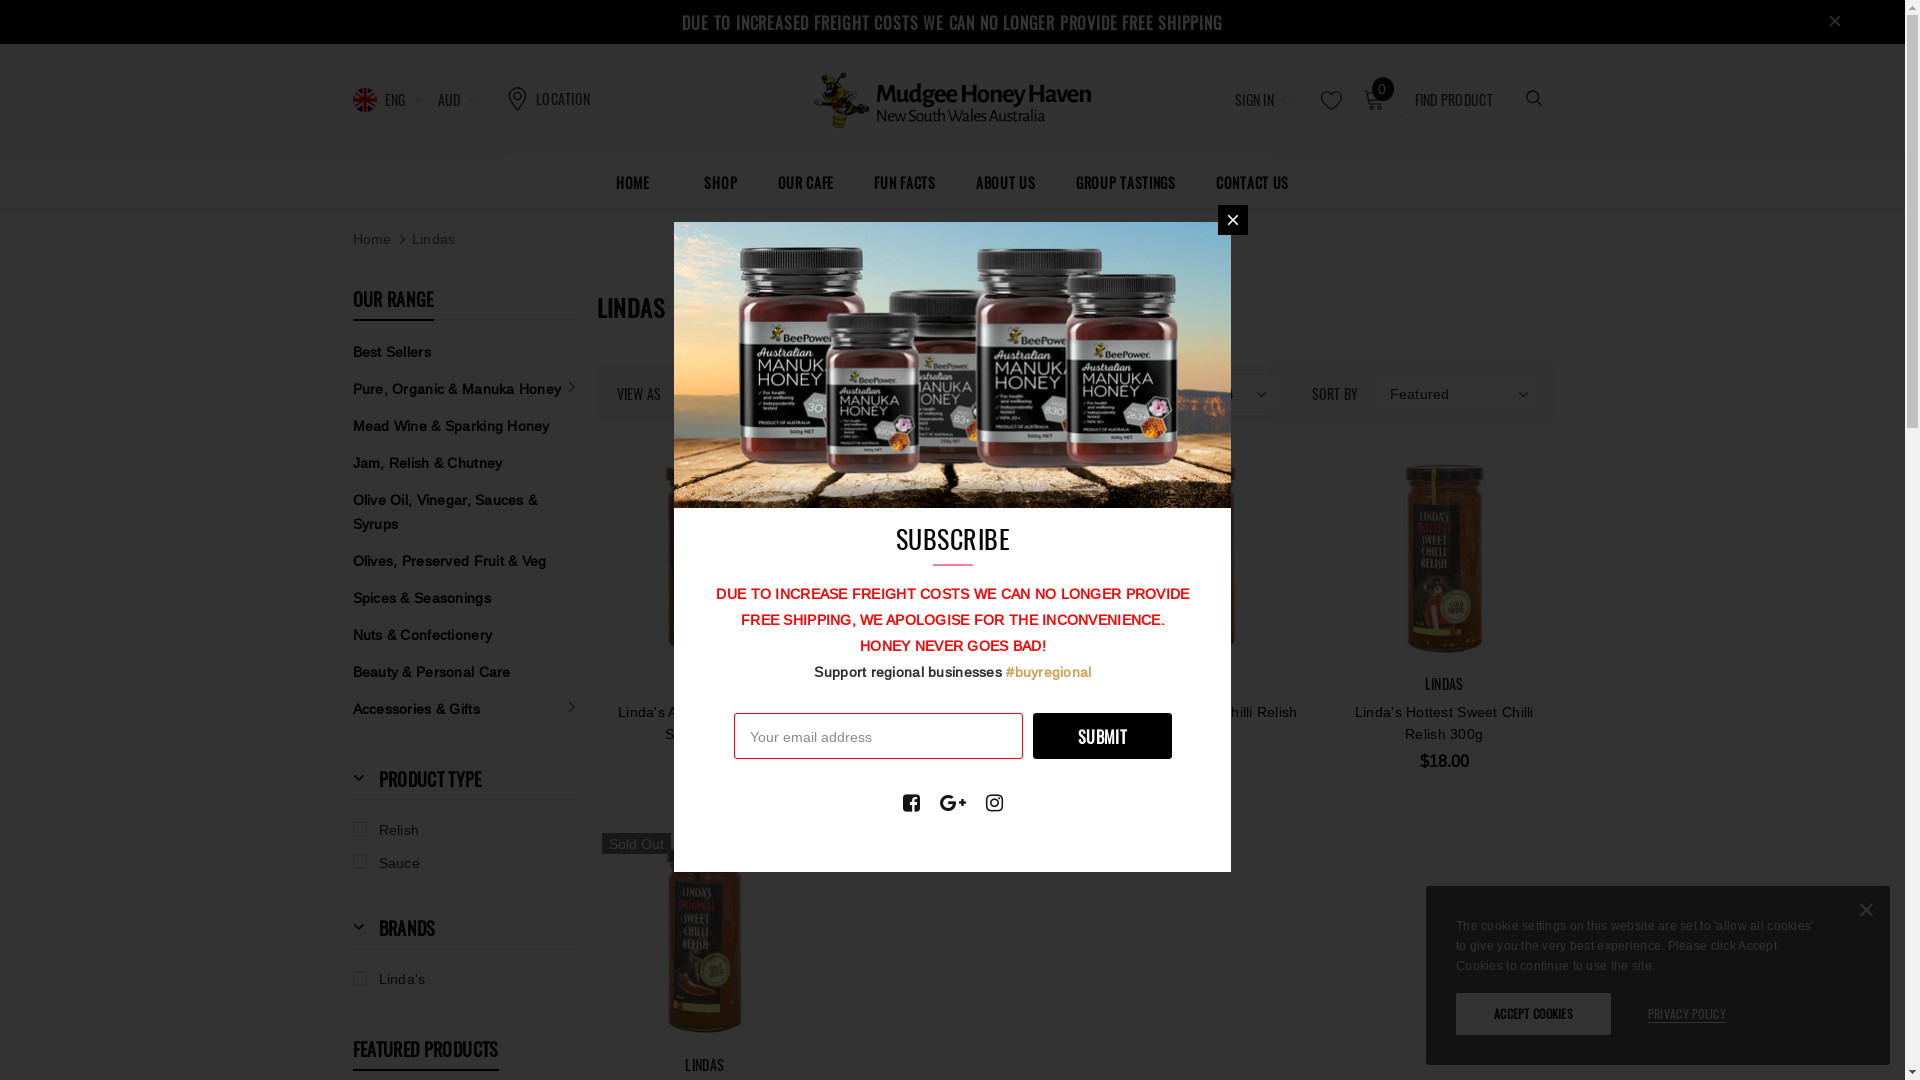 Image resolution: width=1920 pixels, height=1080 pixels. What do you see at coordinates (372, 239) in the screenshot?
I see `Home` at bounding box center [372, 239].